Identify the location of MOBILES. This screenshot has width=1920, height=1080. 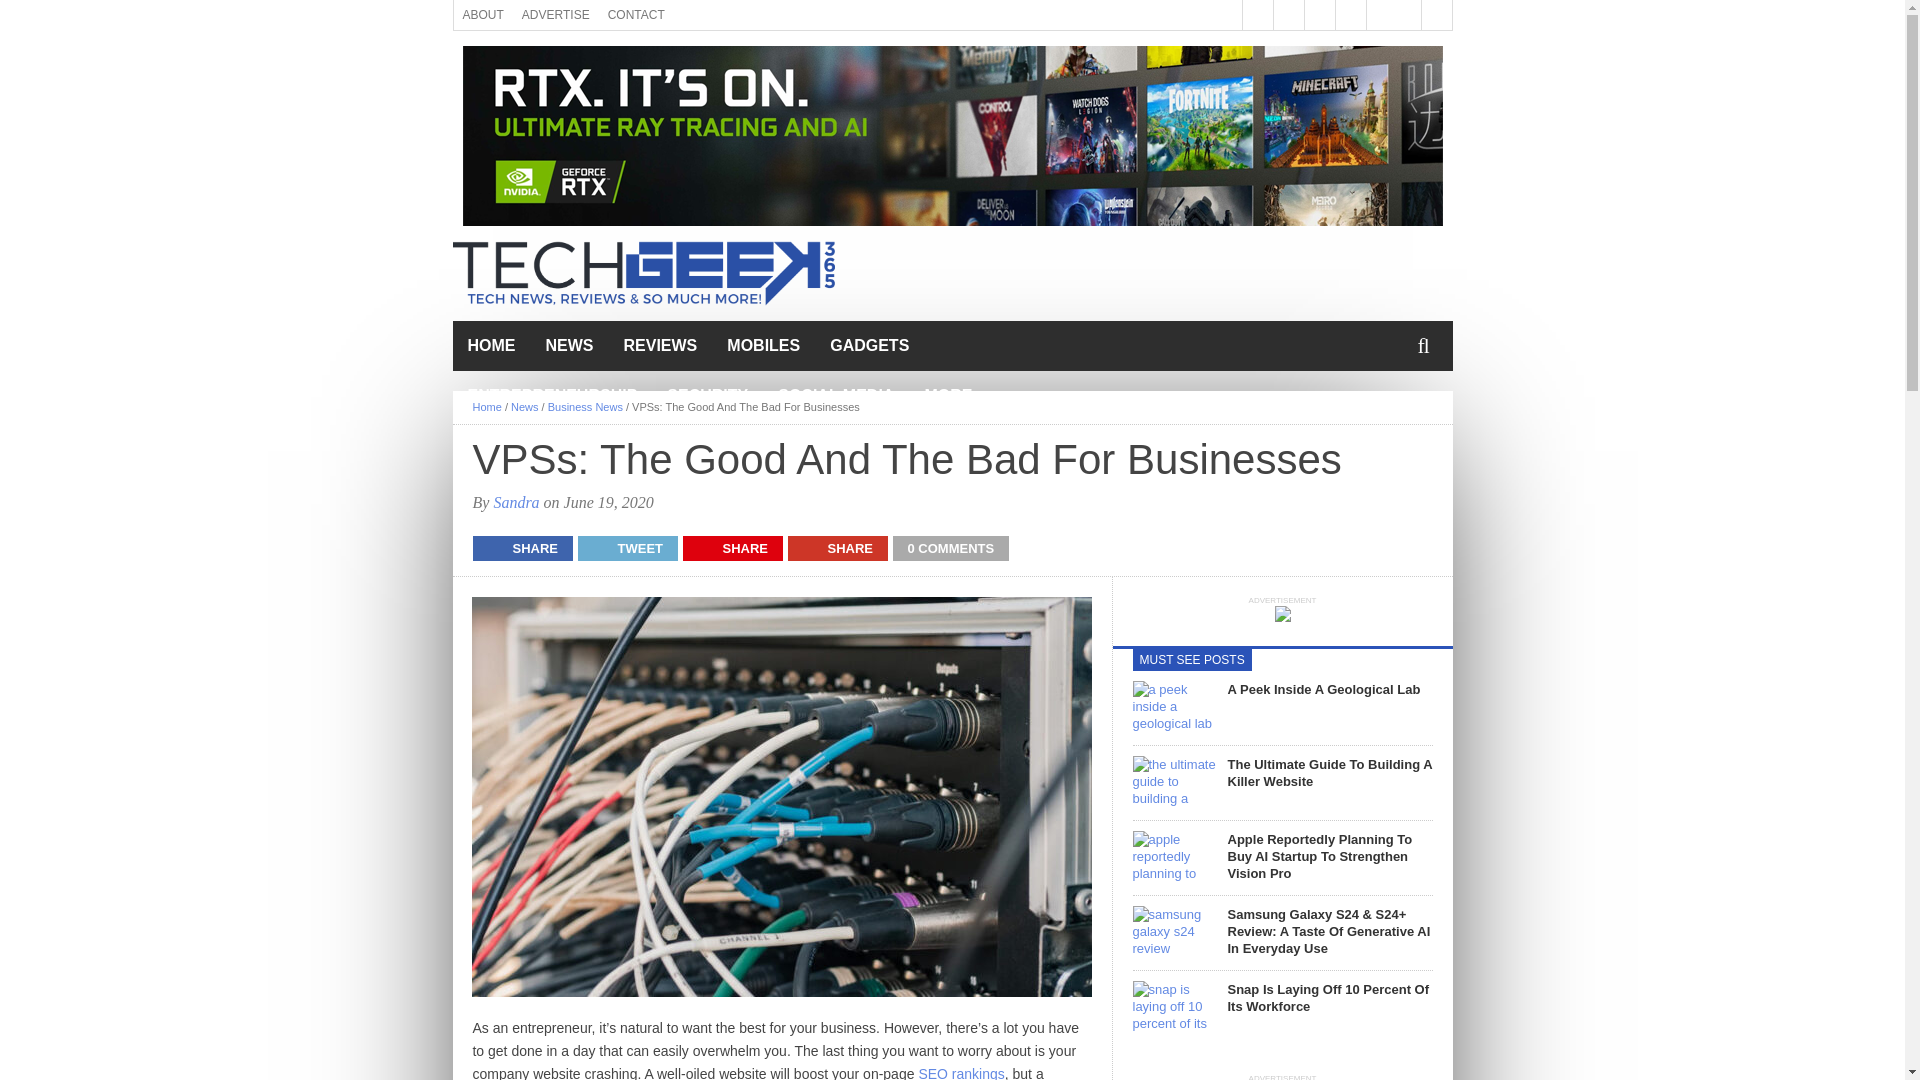
(763, 346).